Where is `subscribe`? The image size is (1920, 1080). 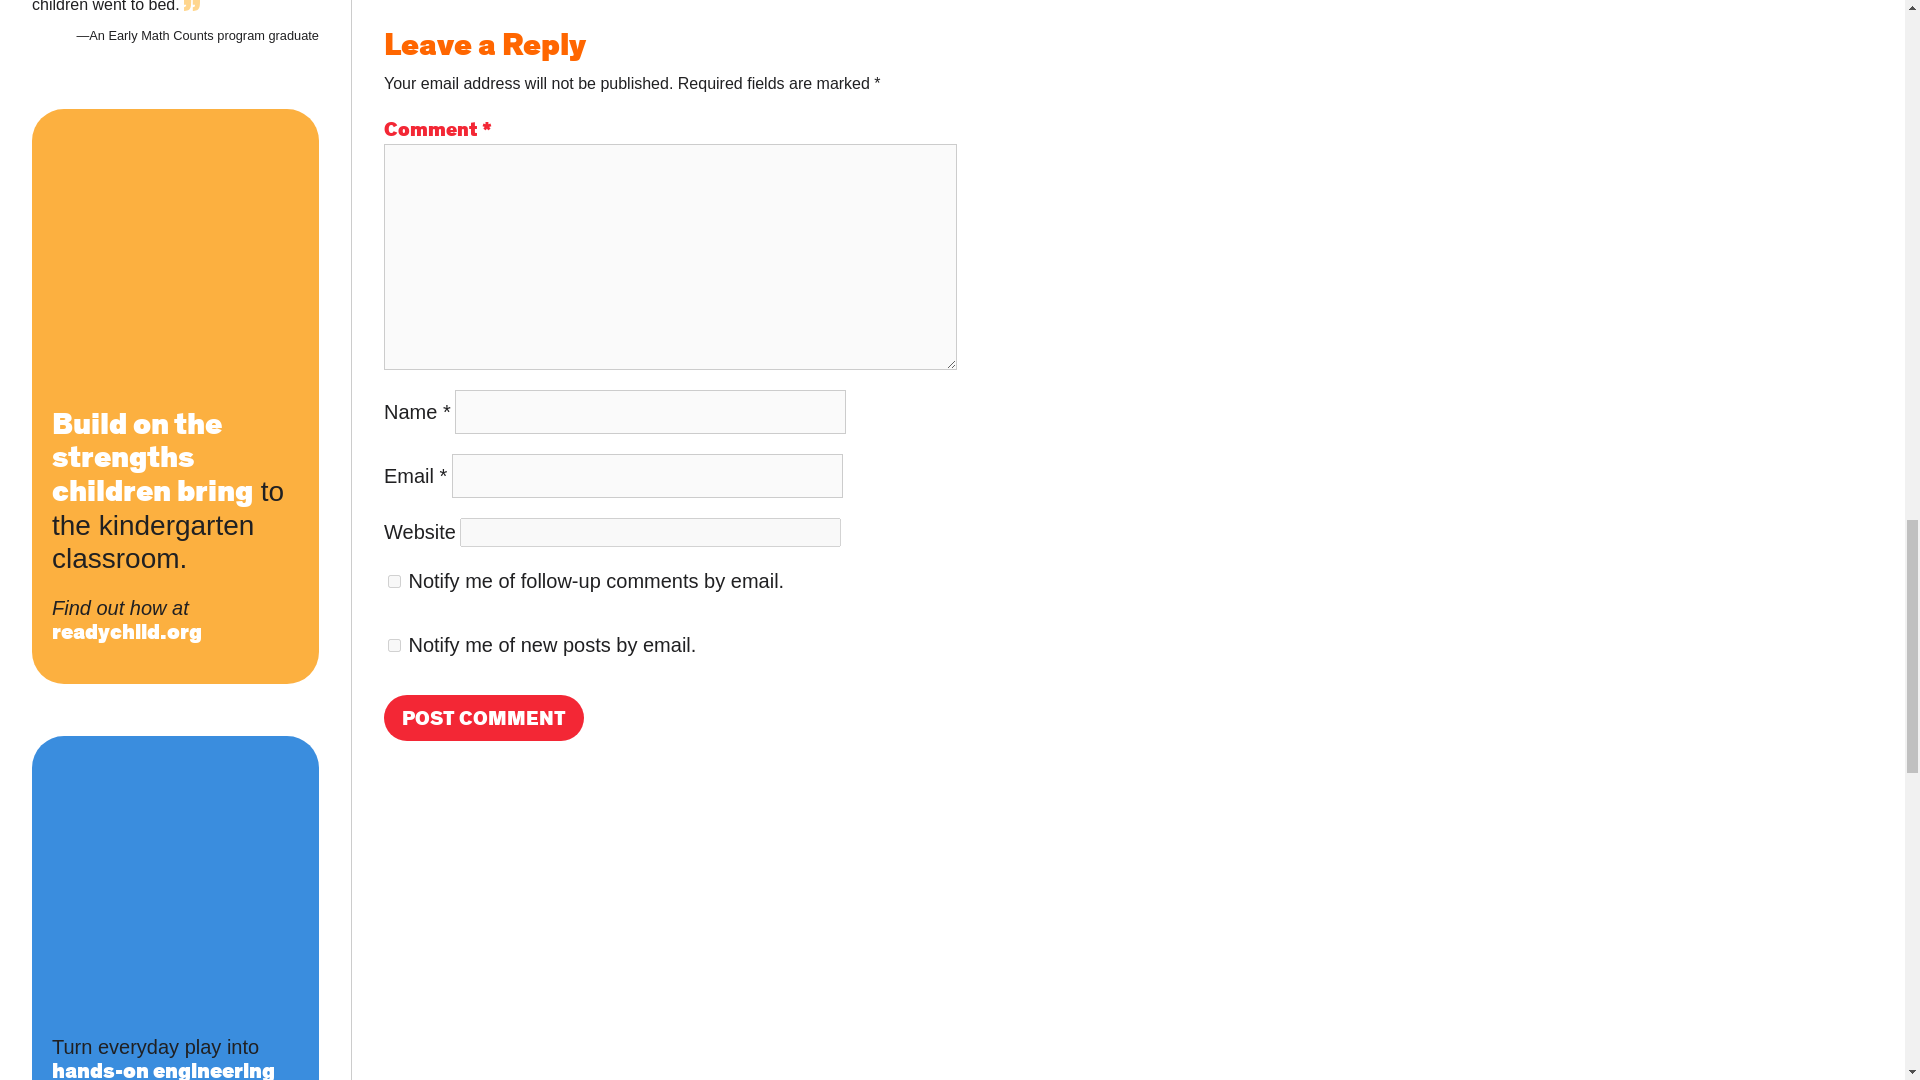
subscribe is located at coordinates (394, 646).